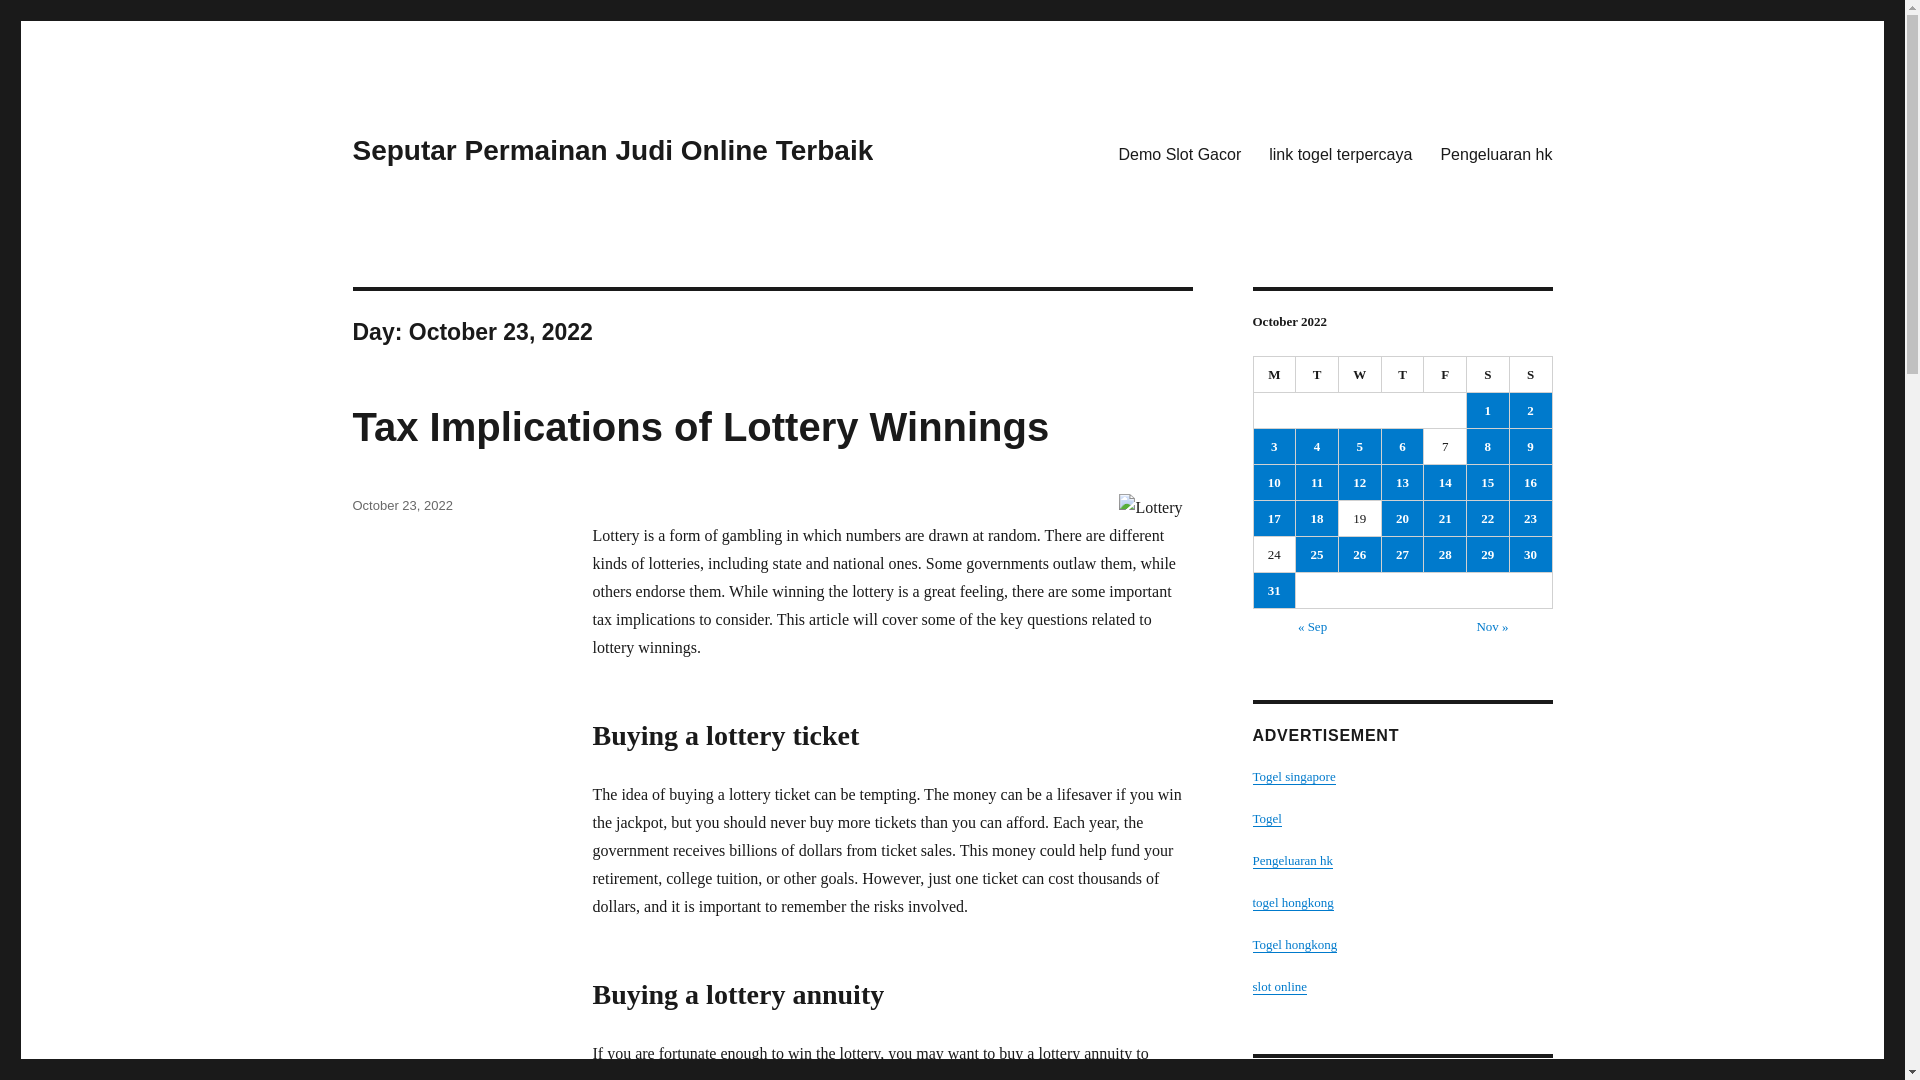  What do you see at coordinates (1531, 375) in the screenshot?
I see `Sunday` at bounding box center [1531, 375].